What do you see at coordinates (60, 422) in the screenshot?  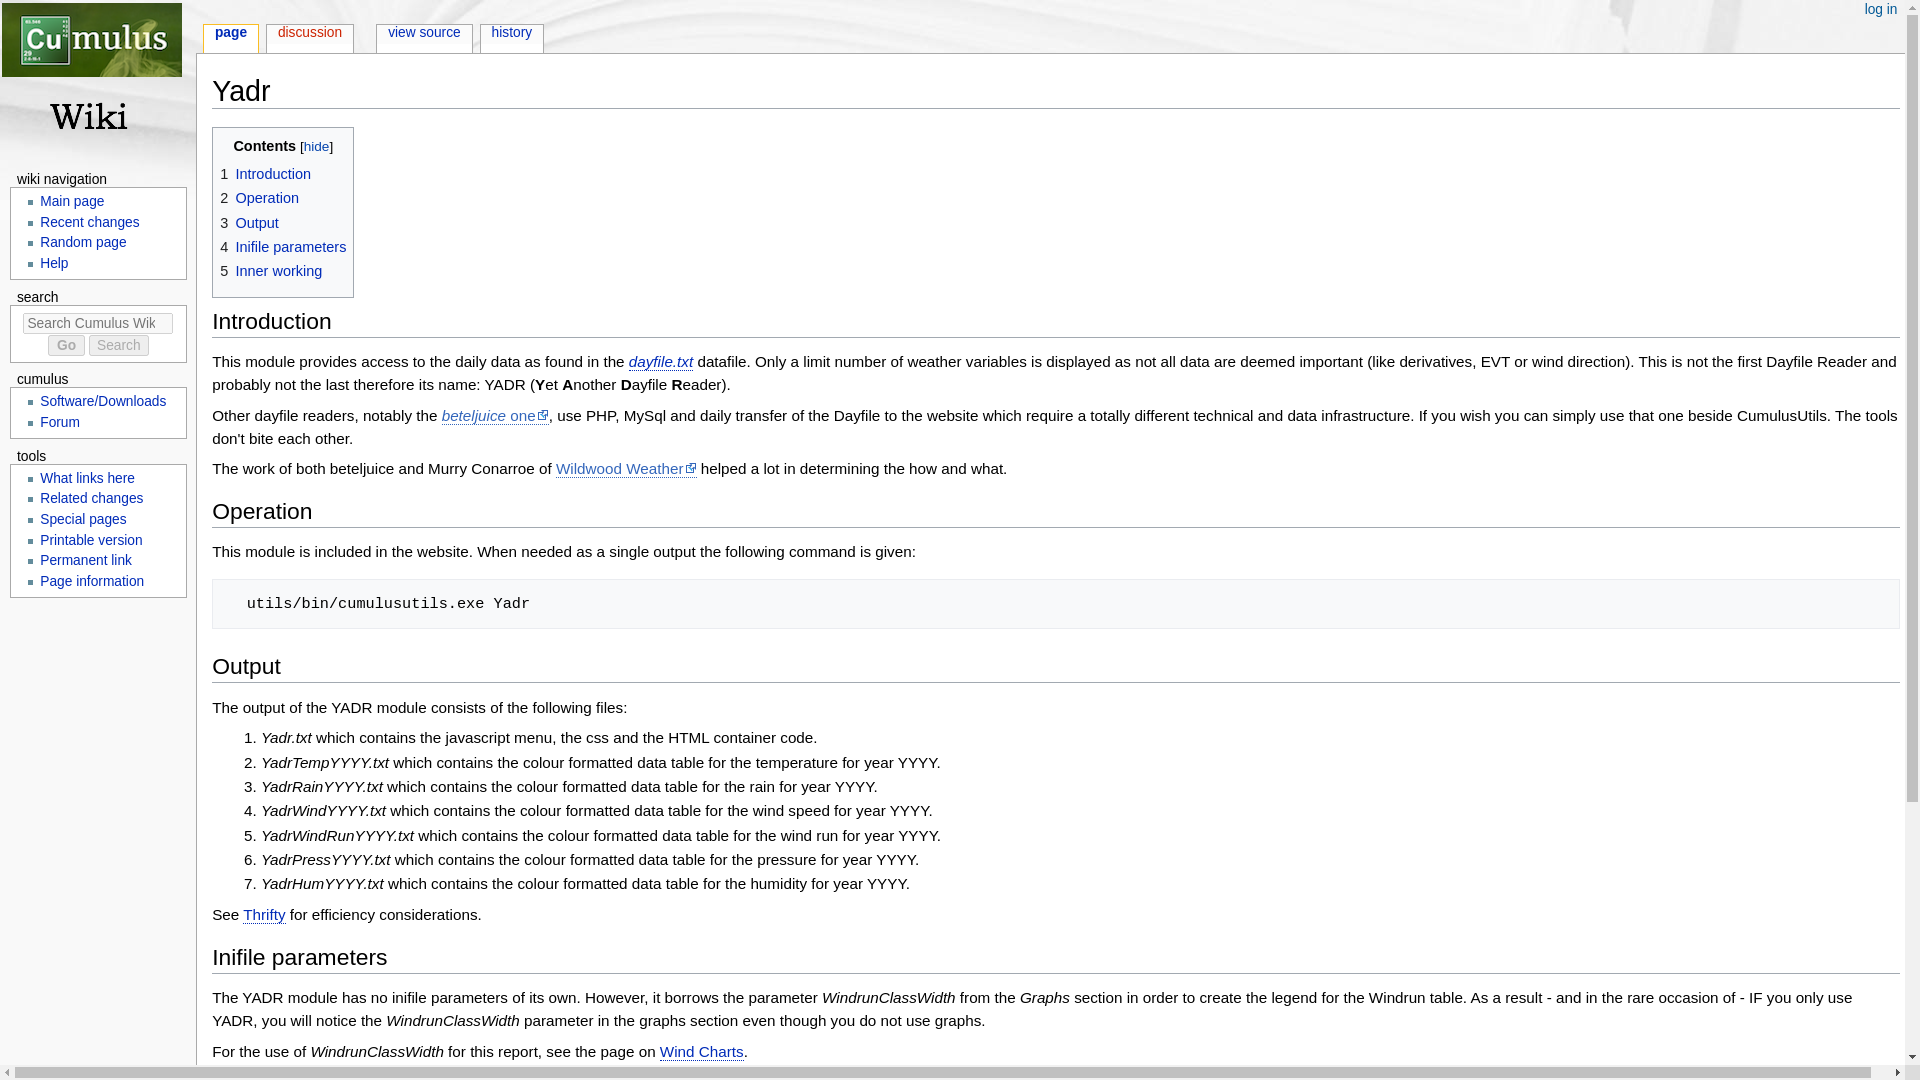 I see `Forum` at bounding box center [60, 422].